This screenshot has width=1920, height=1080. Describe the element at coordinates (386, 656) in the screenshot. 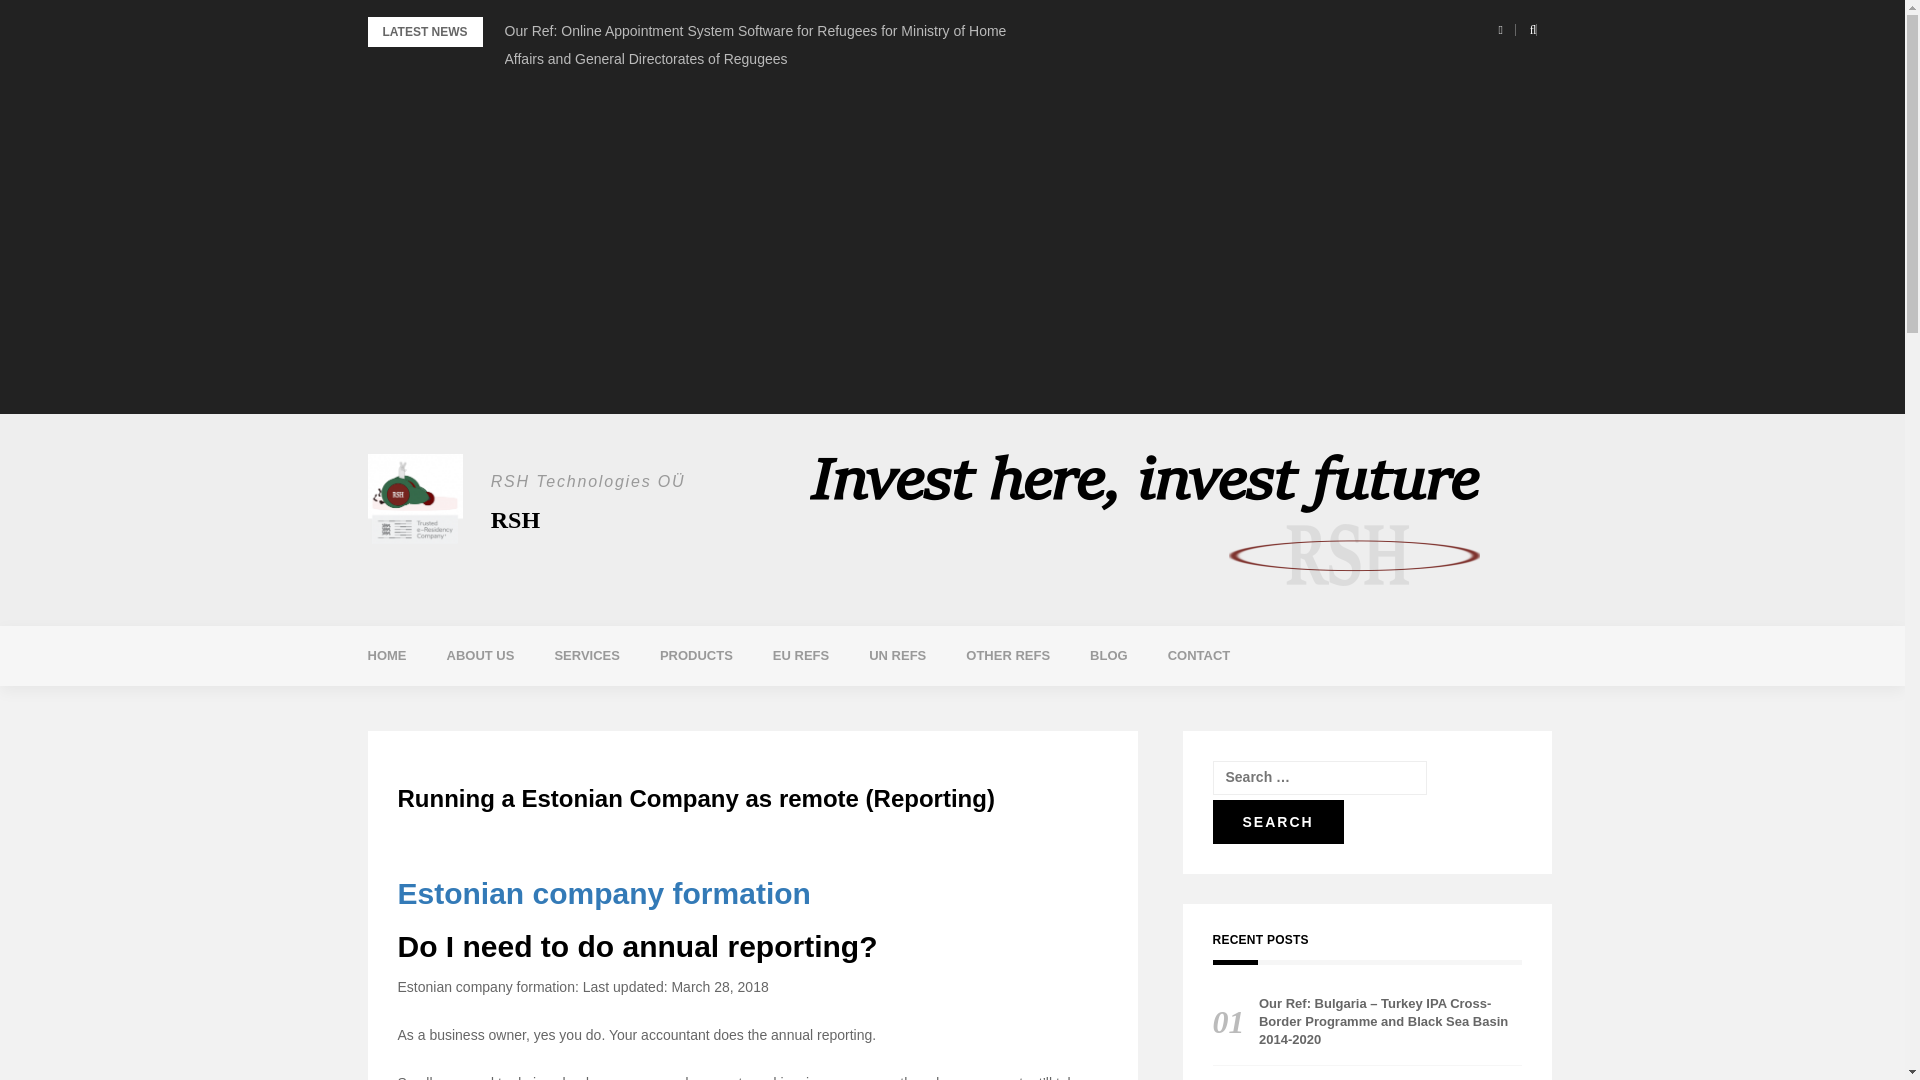

I see `HOME` at that location.